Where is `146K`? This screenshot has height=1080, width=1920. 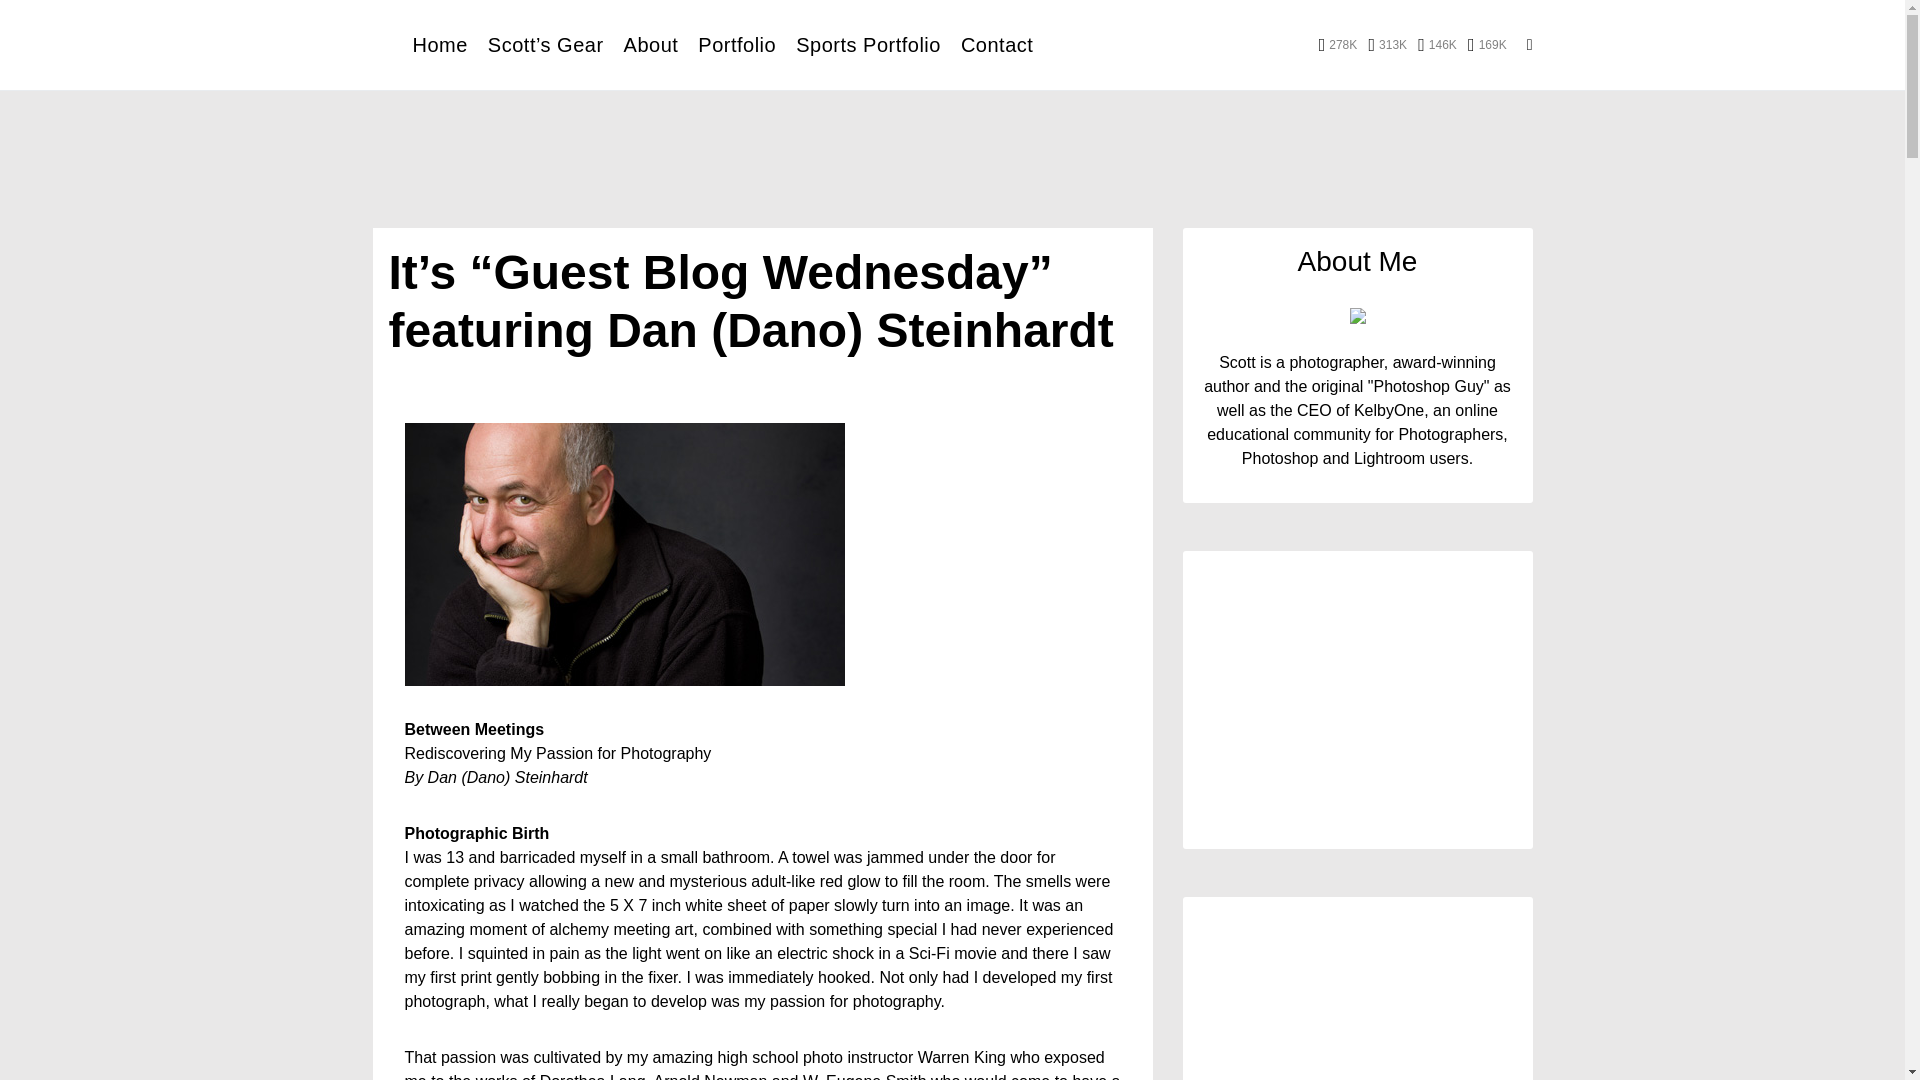
146K is located at coordinates (1438, 44).